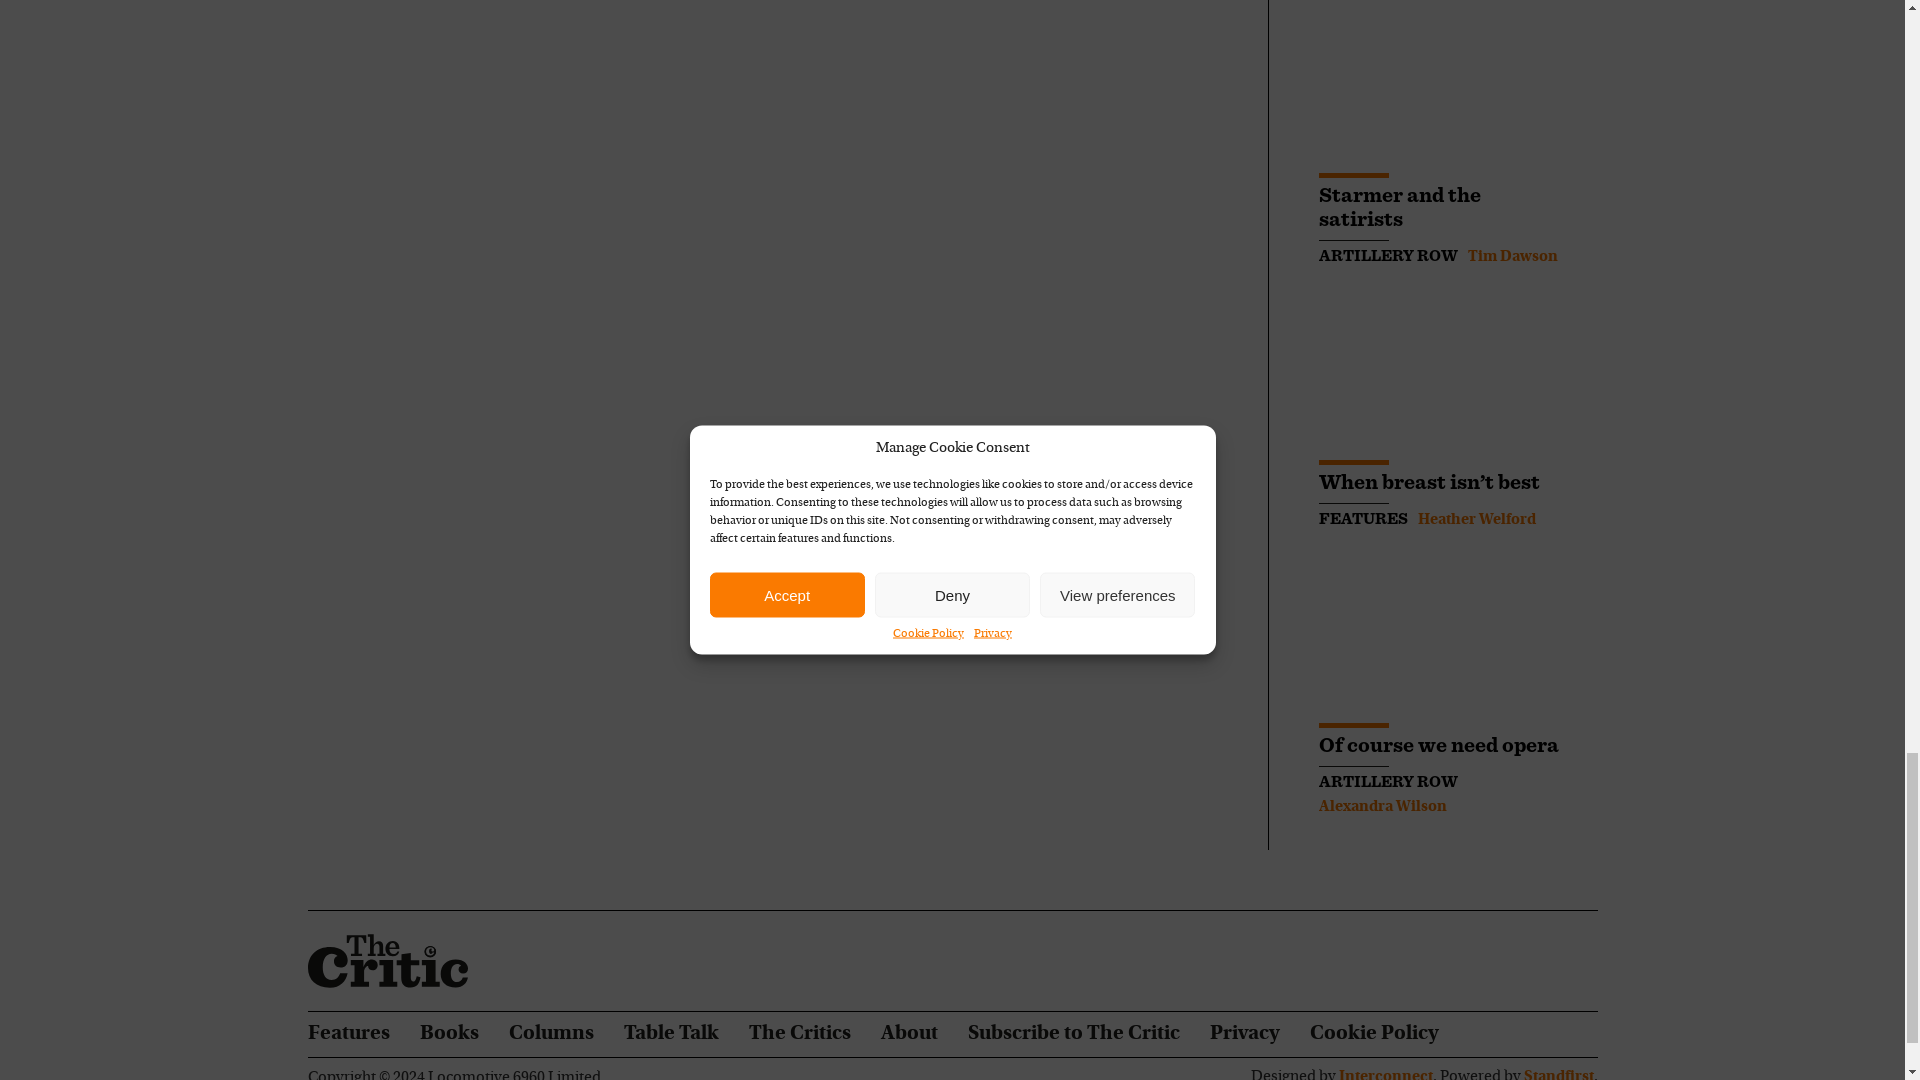  I want to click on Posts by Alexandra Wilson, so click(1381, 807).